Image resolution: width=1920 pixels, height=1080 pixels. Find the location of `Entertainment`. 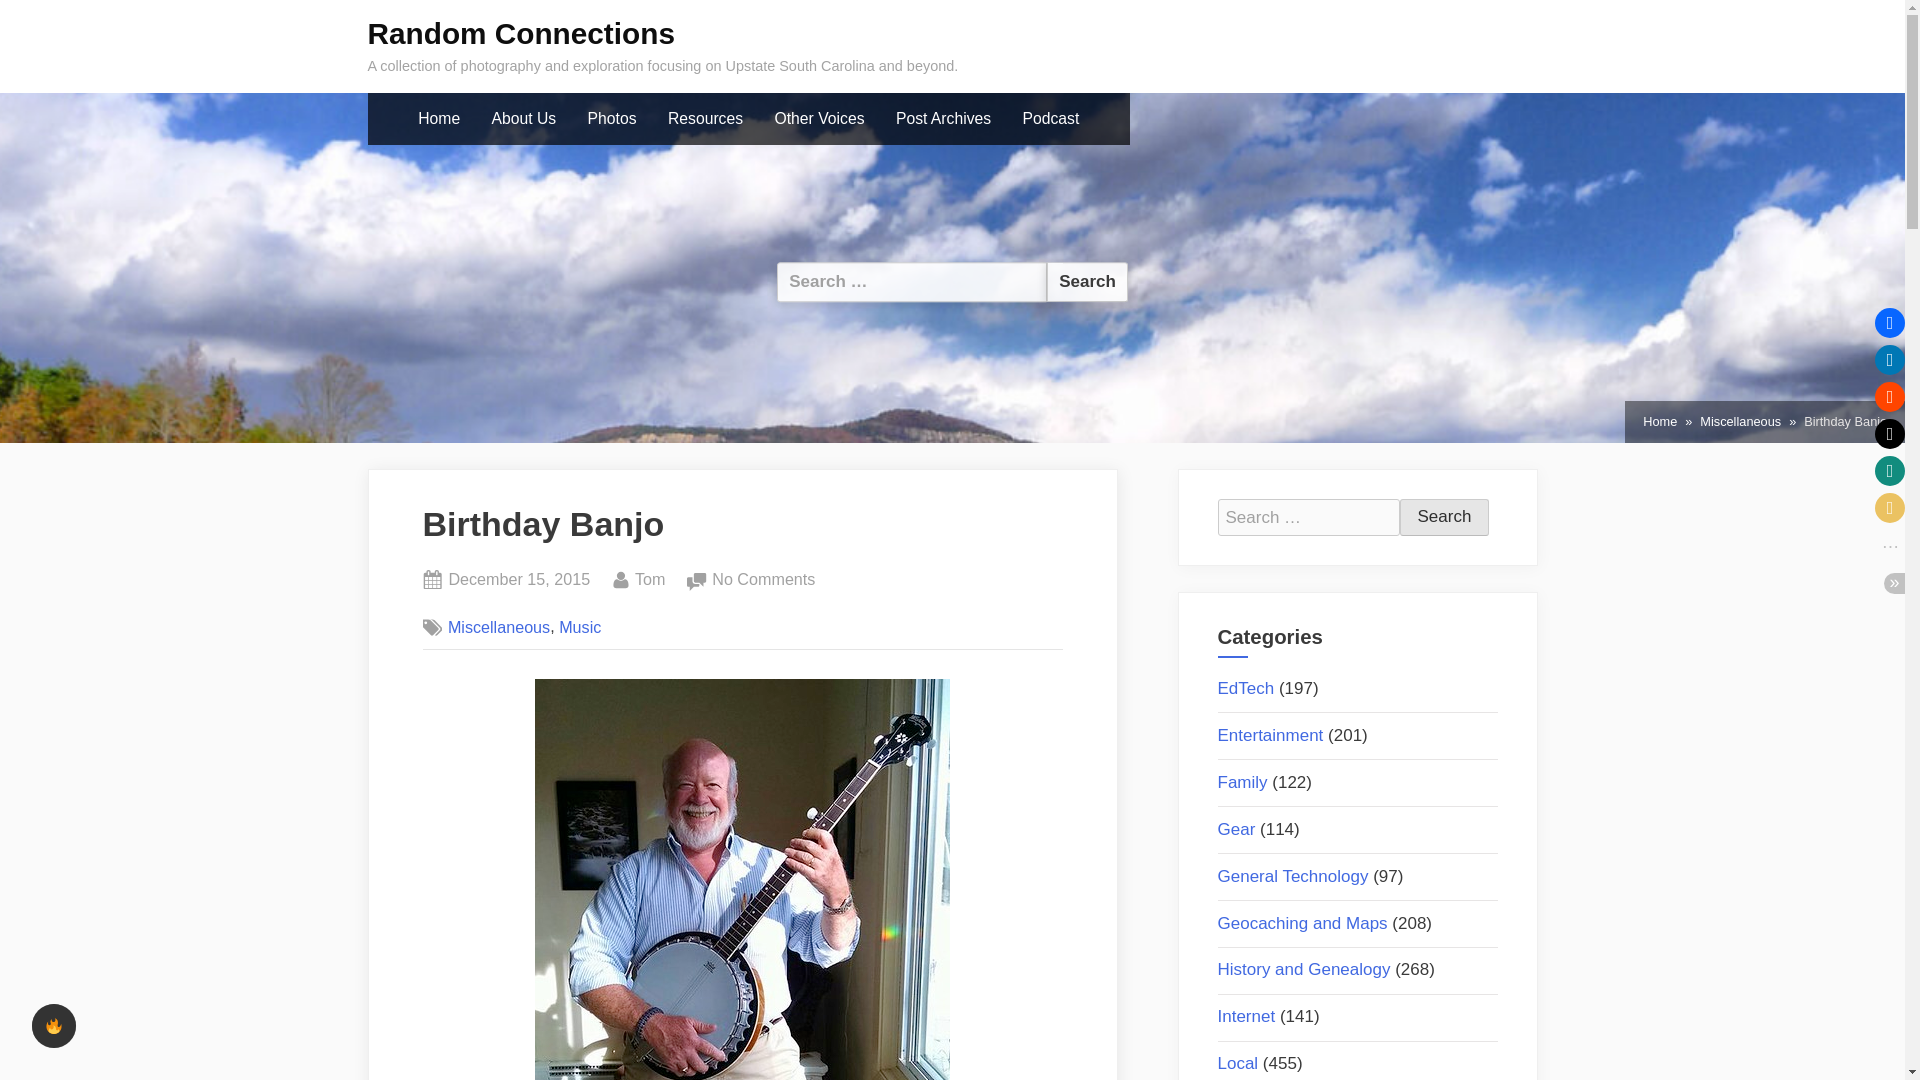

Entertainment is located at coordinates (1270, 735).